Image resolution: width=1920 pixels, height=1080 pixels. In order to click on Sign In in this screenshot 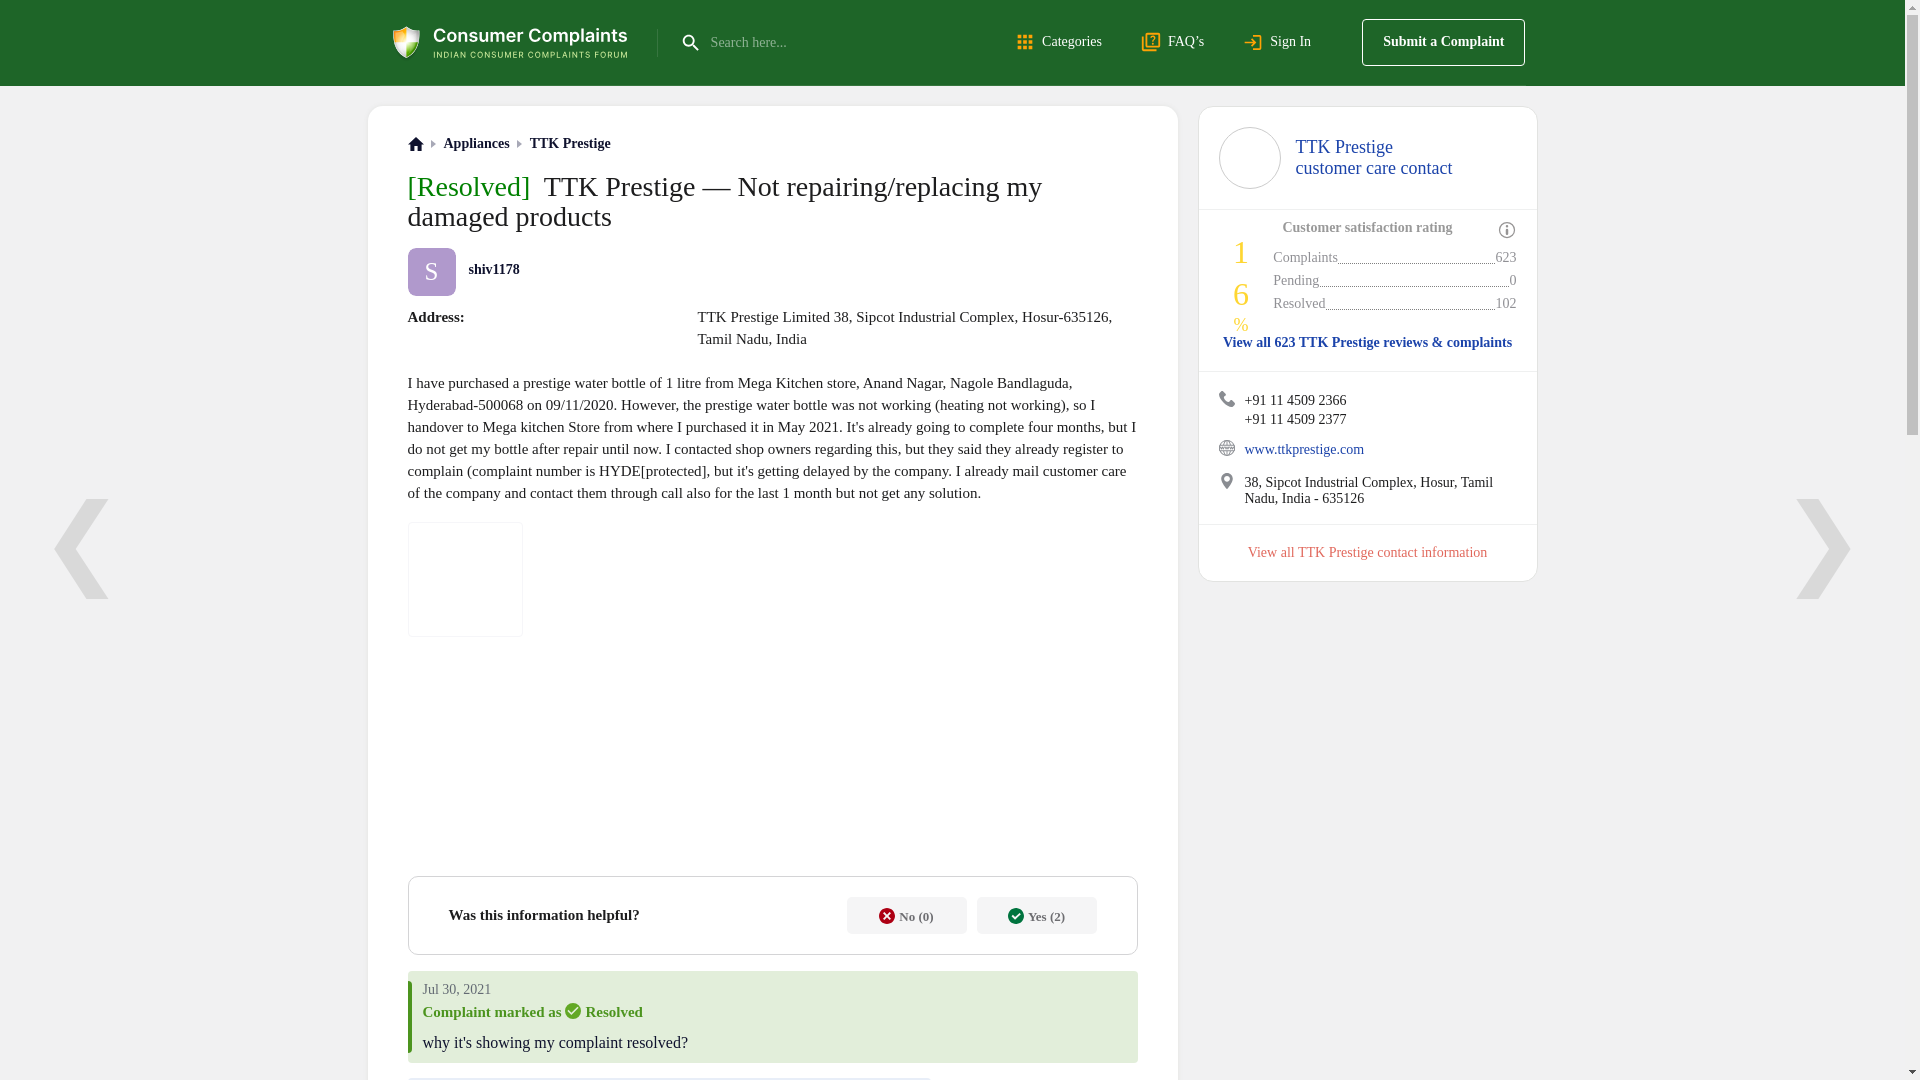, I will do `click(1281, 42)`.